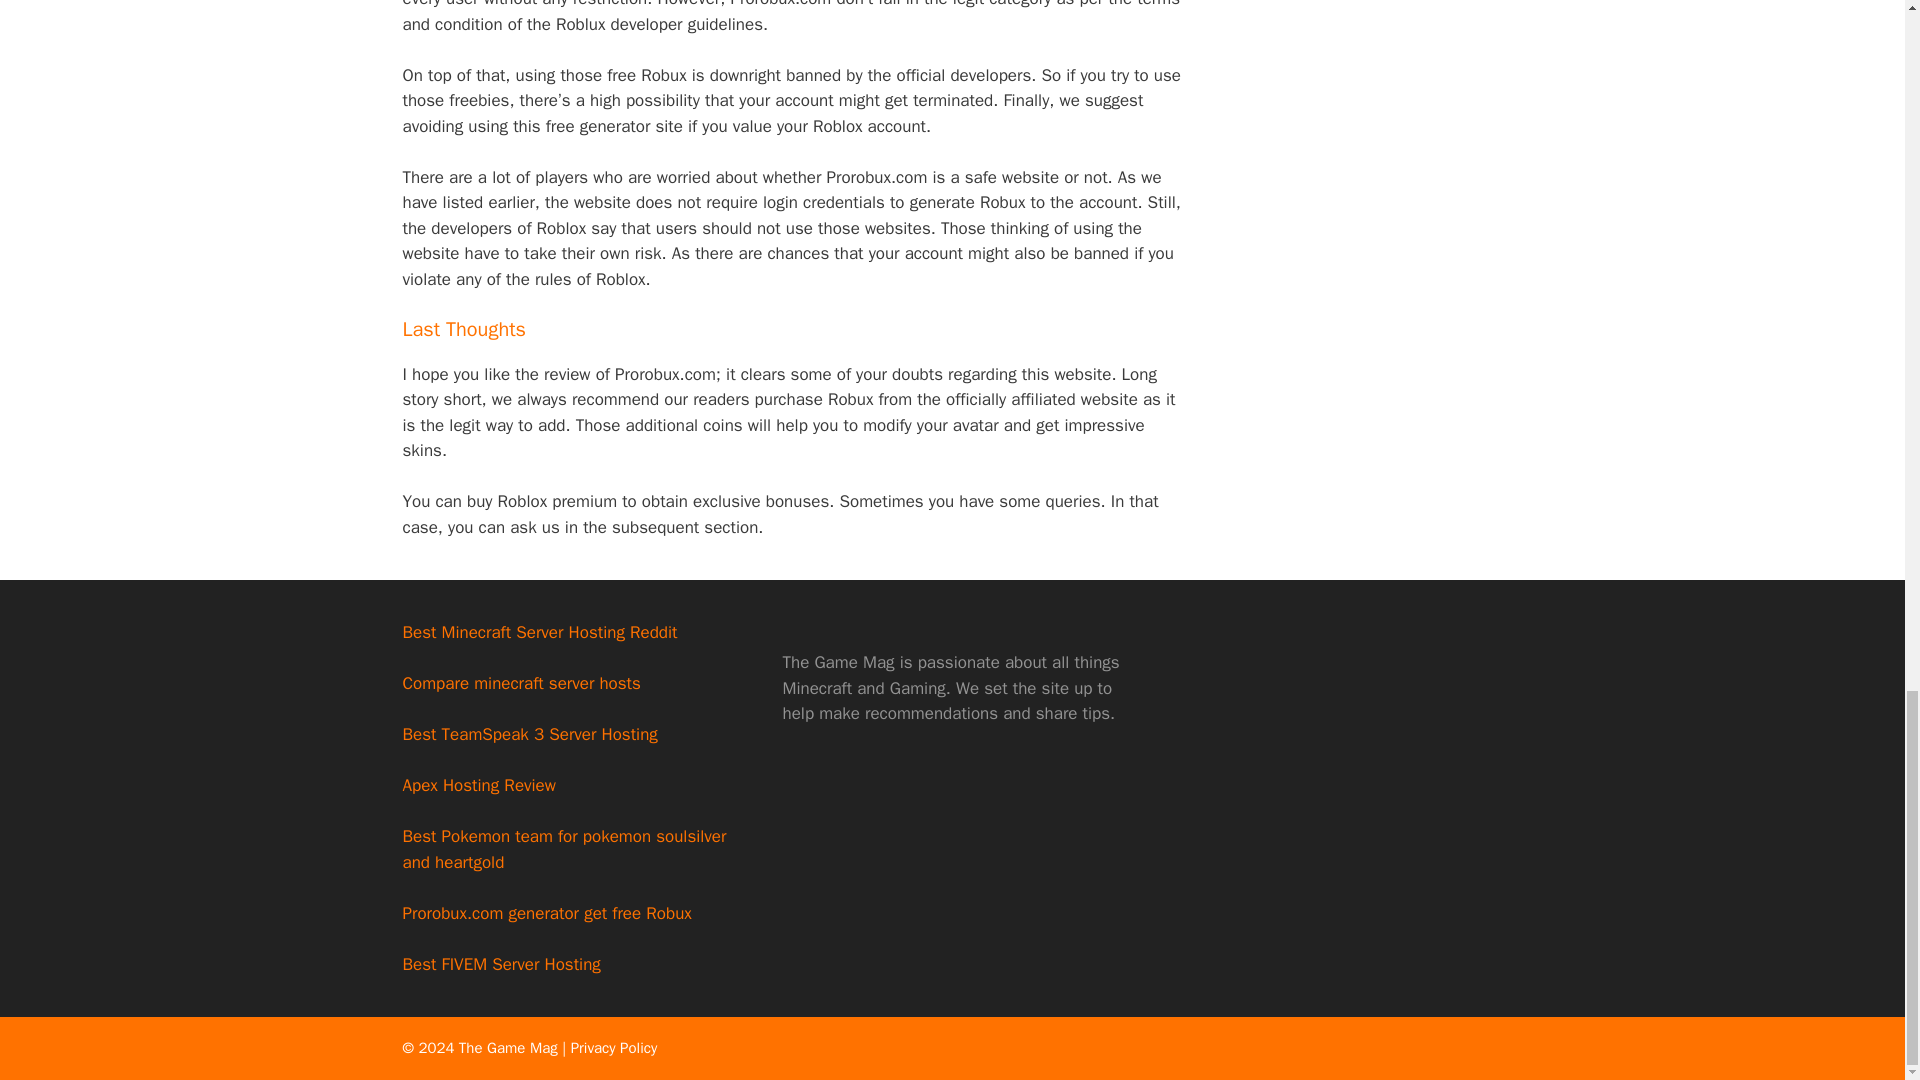 This screenshot has height=1080, width=1920. Describe the element at coordinates (528, 734) in the screenshot. I see `Best TeamSpeak 3 Server Hosting` at that location.